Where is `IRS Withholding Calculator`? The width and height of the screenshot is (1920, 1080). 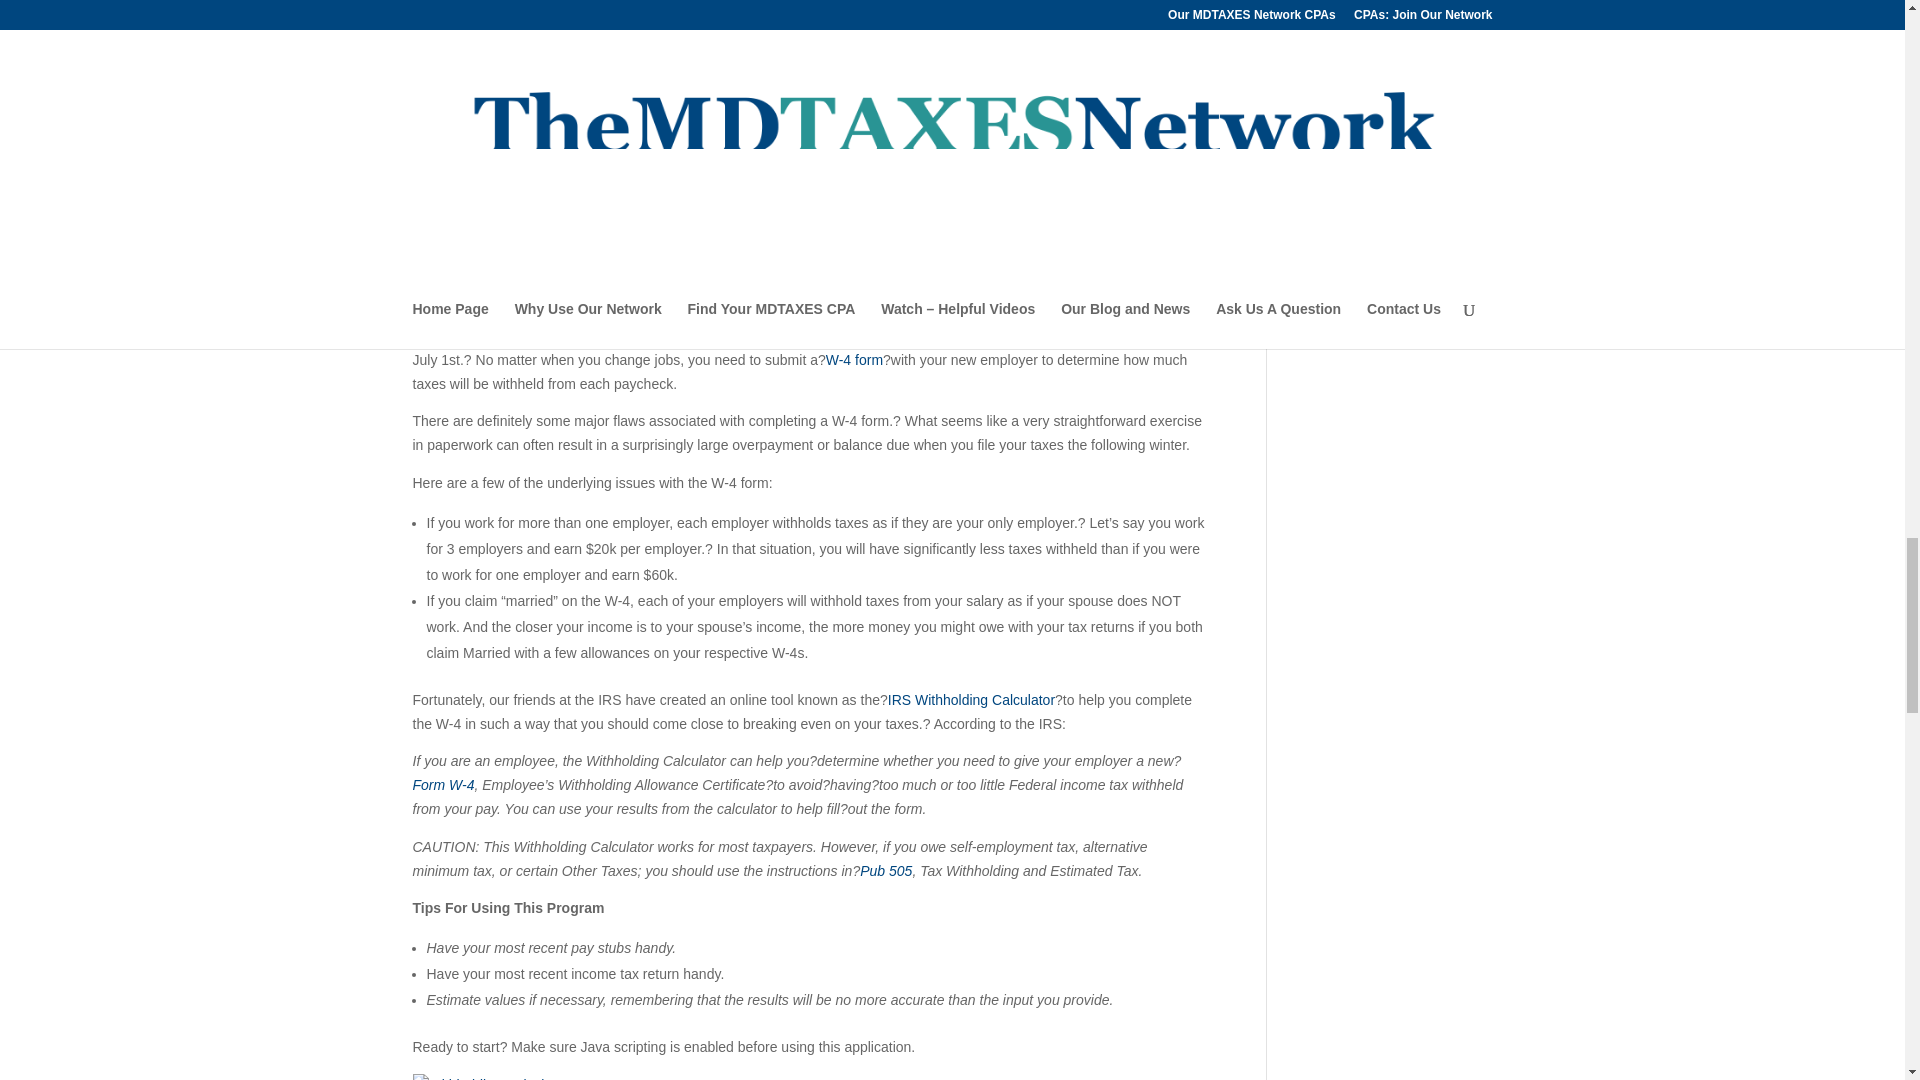
IRS Withholding Calculator is located at coordinates (970, 700).